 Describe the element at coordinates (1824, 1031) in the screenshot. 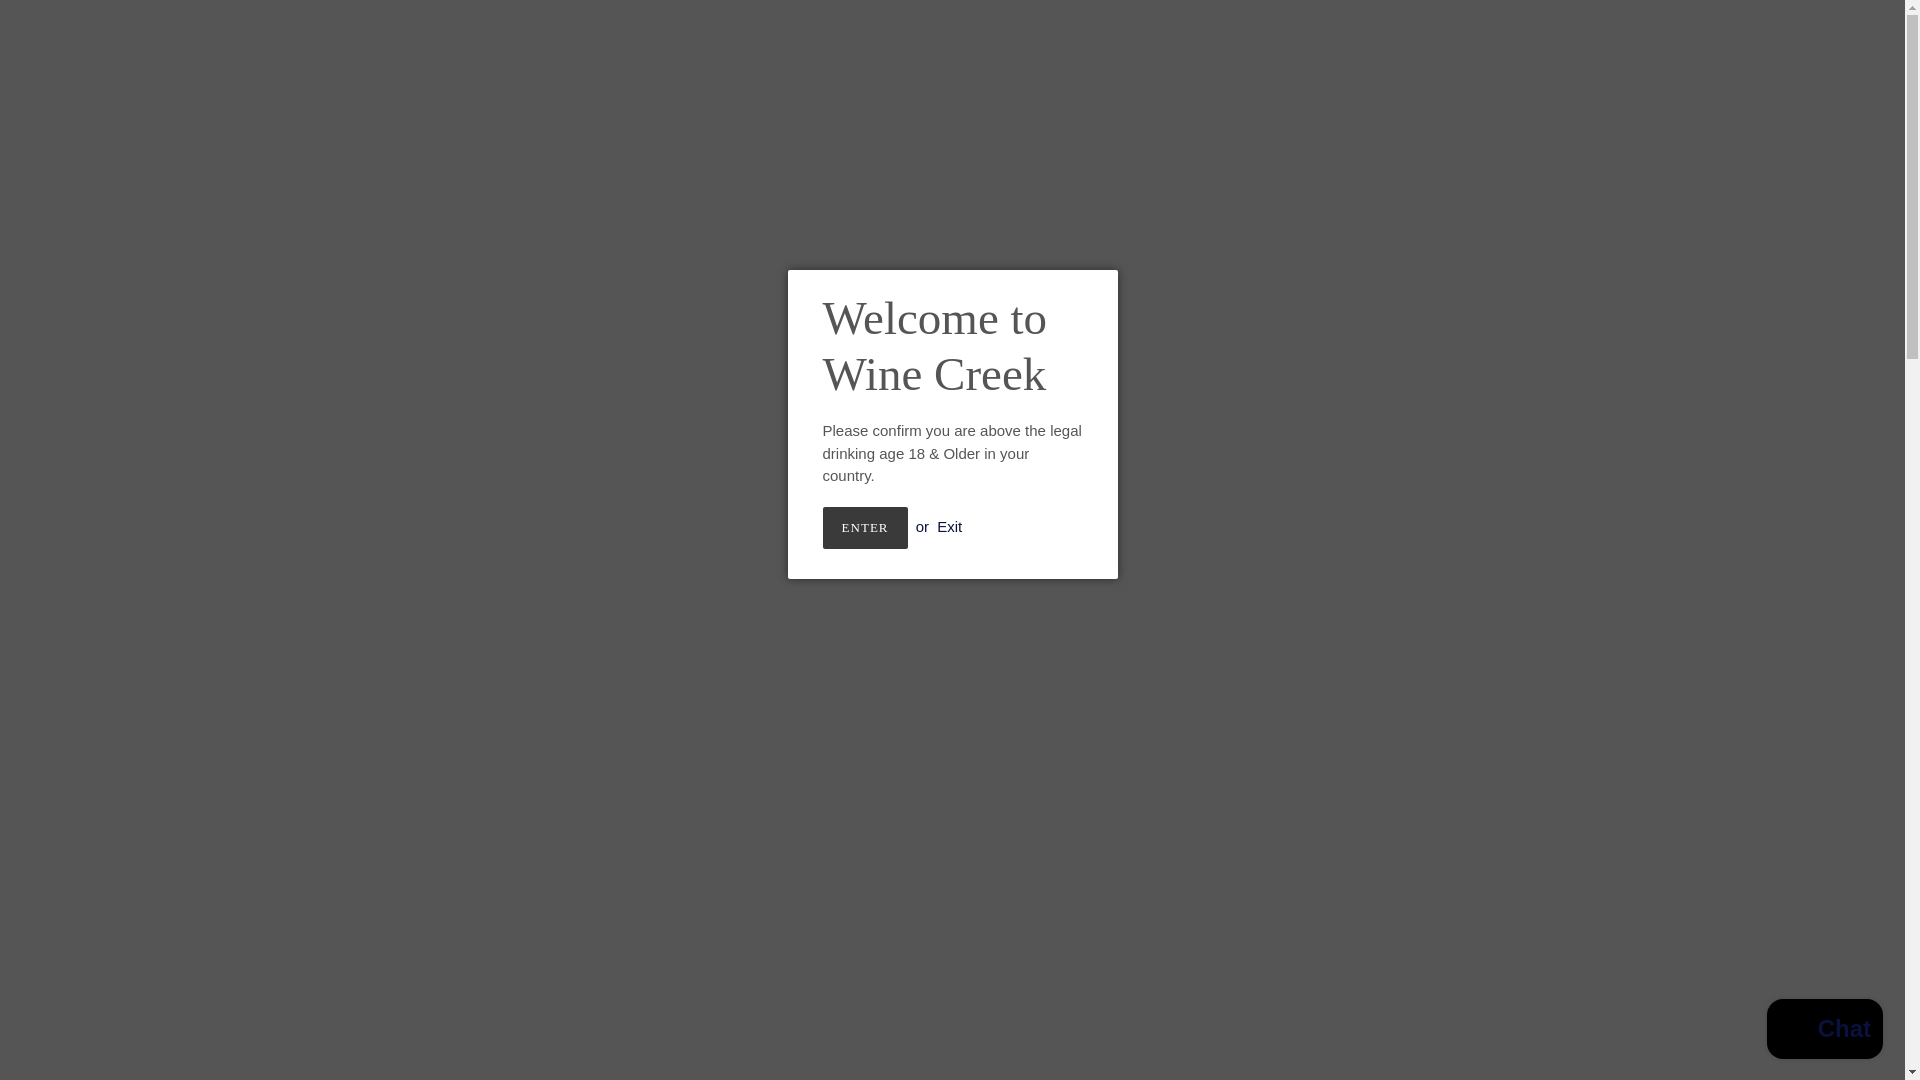

I see `Shopify online store chat` at that location.